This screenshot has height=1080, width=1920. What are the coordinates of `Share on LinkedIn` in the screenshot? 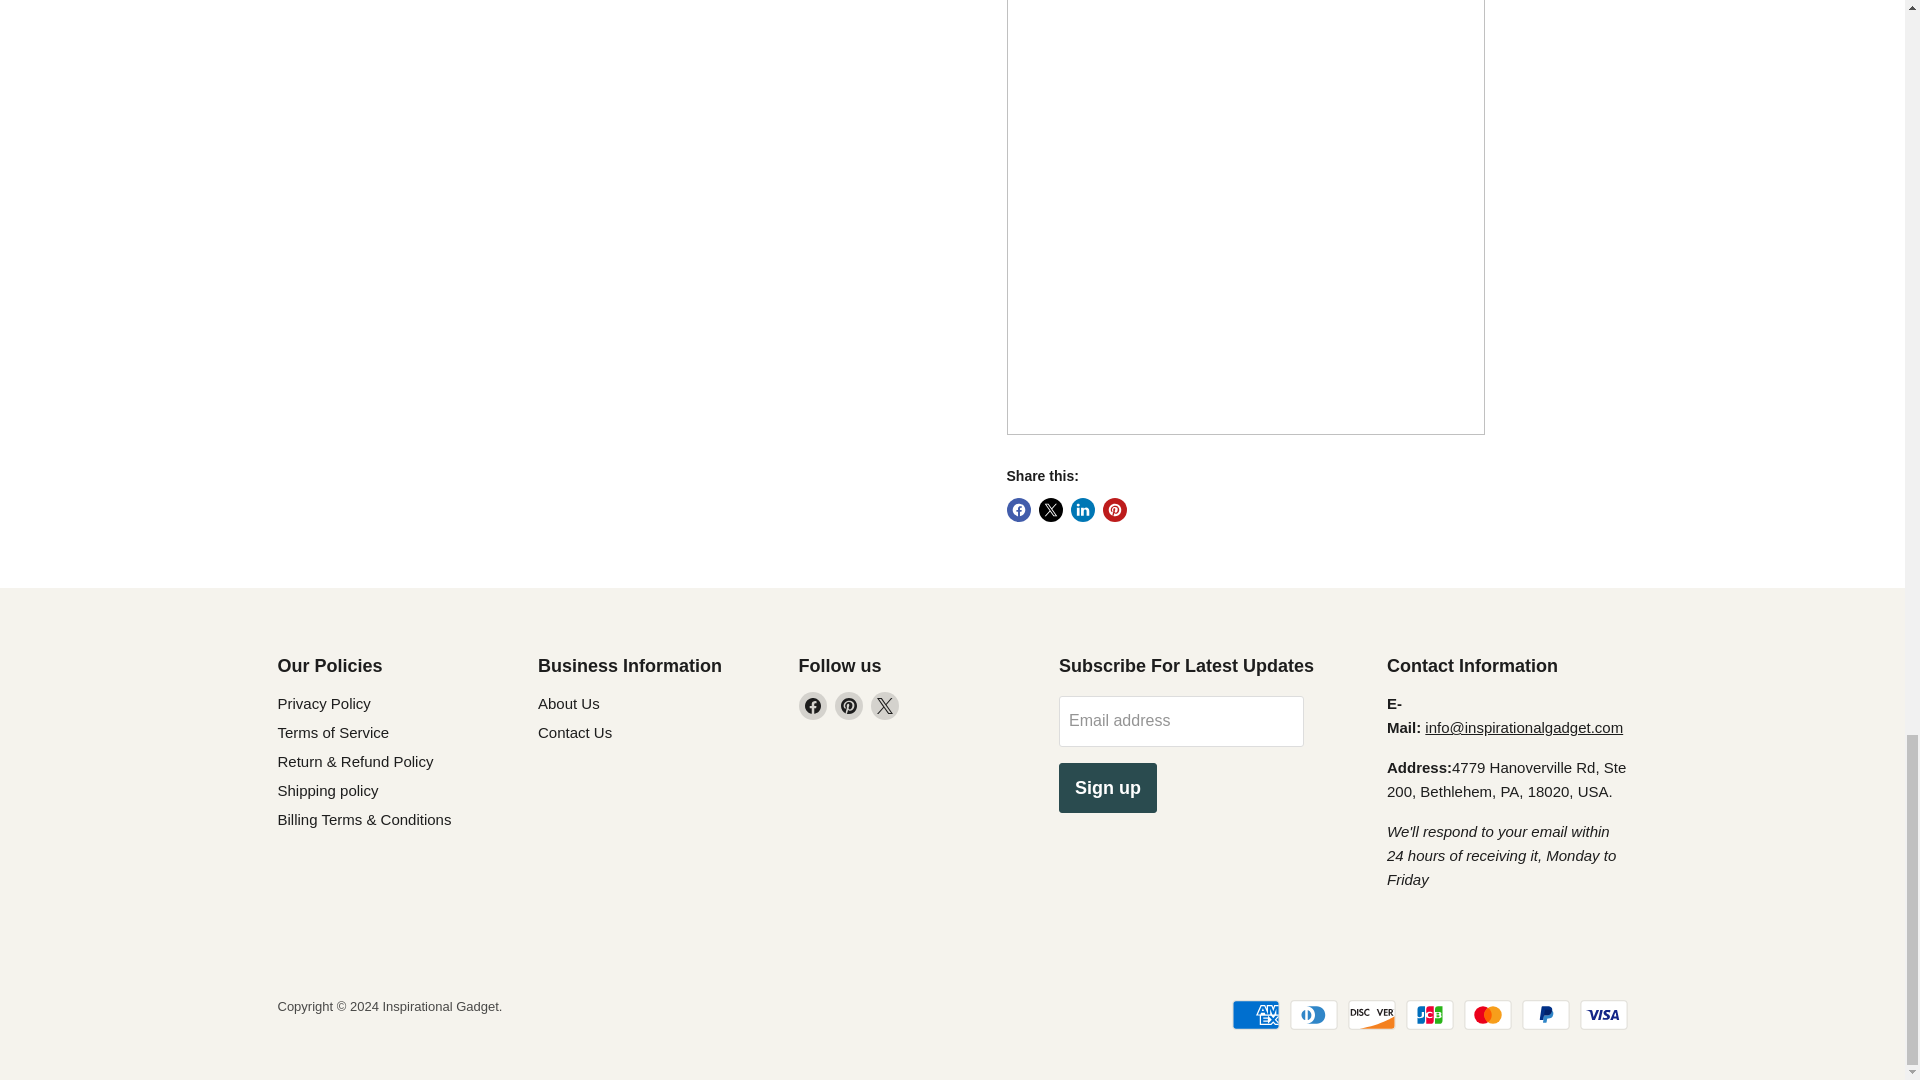 It's located at (1082, 509).